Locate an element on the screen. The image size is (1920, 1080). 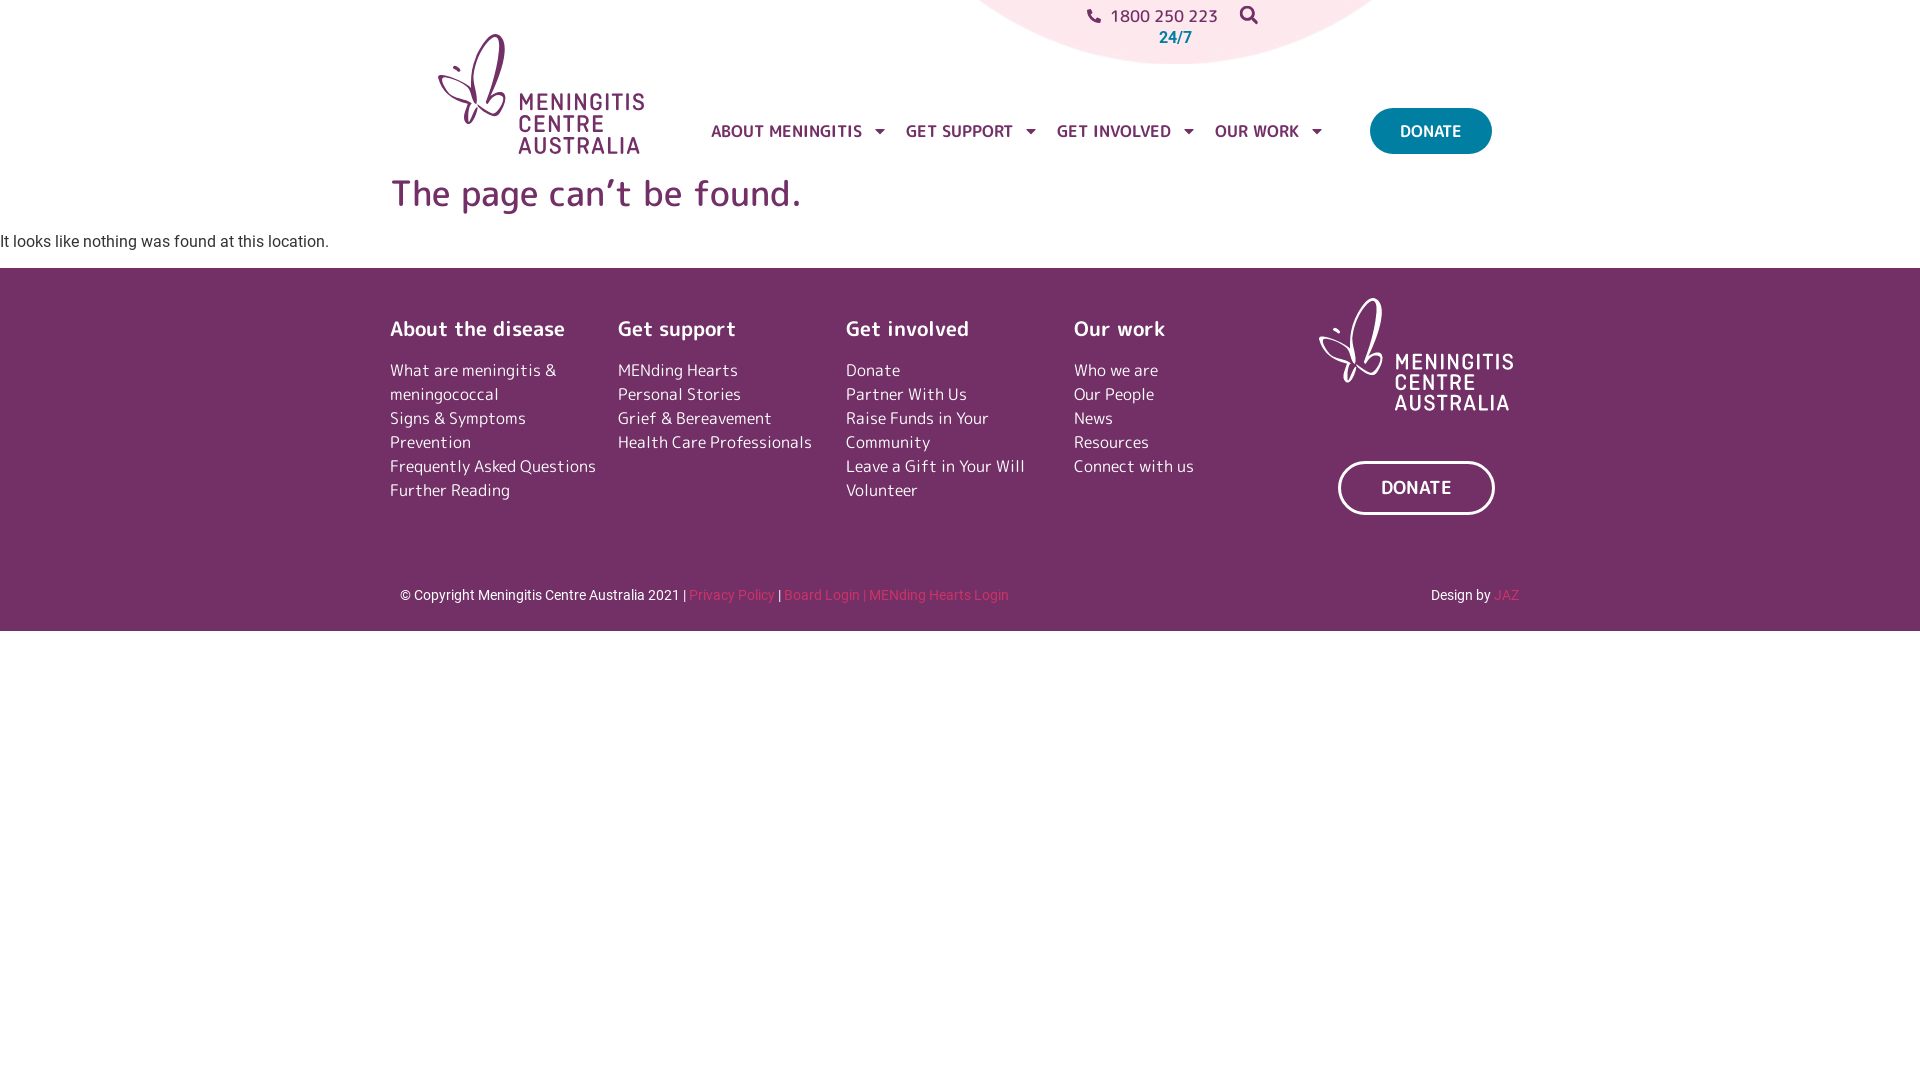
Leave a Gift in Your Will is located at coordinates (955, 466).